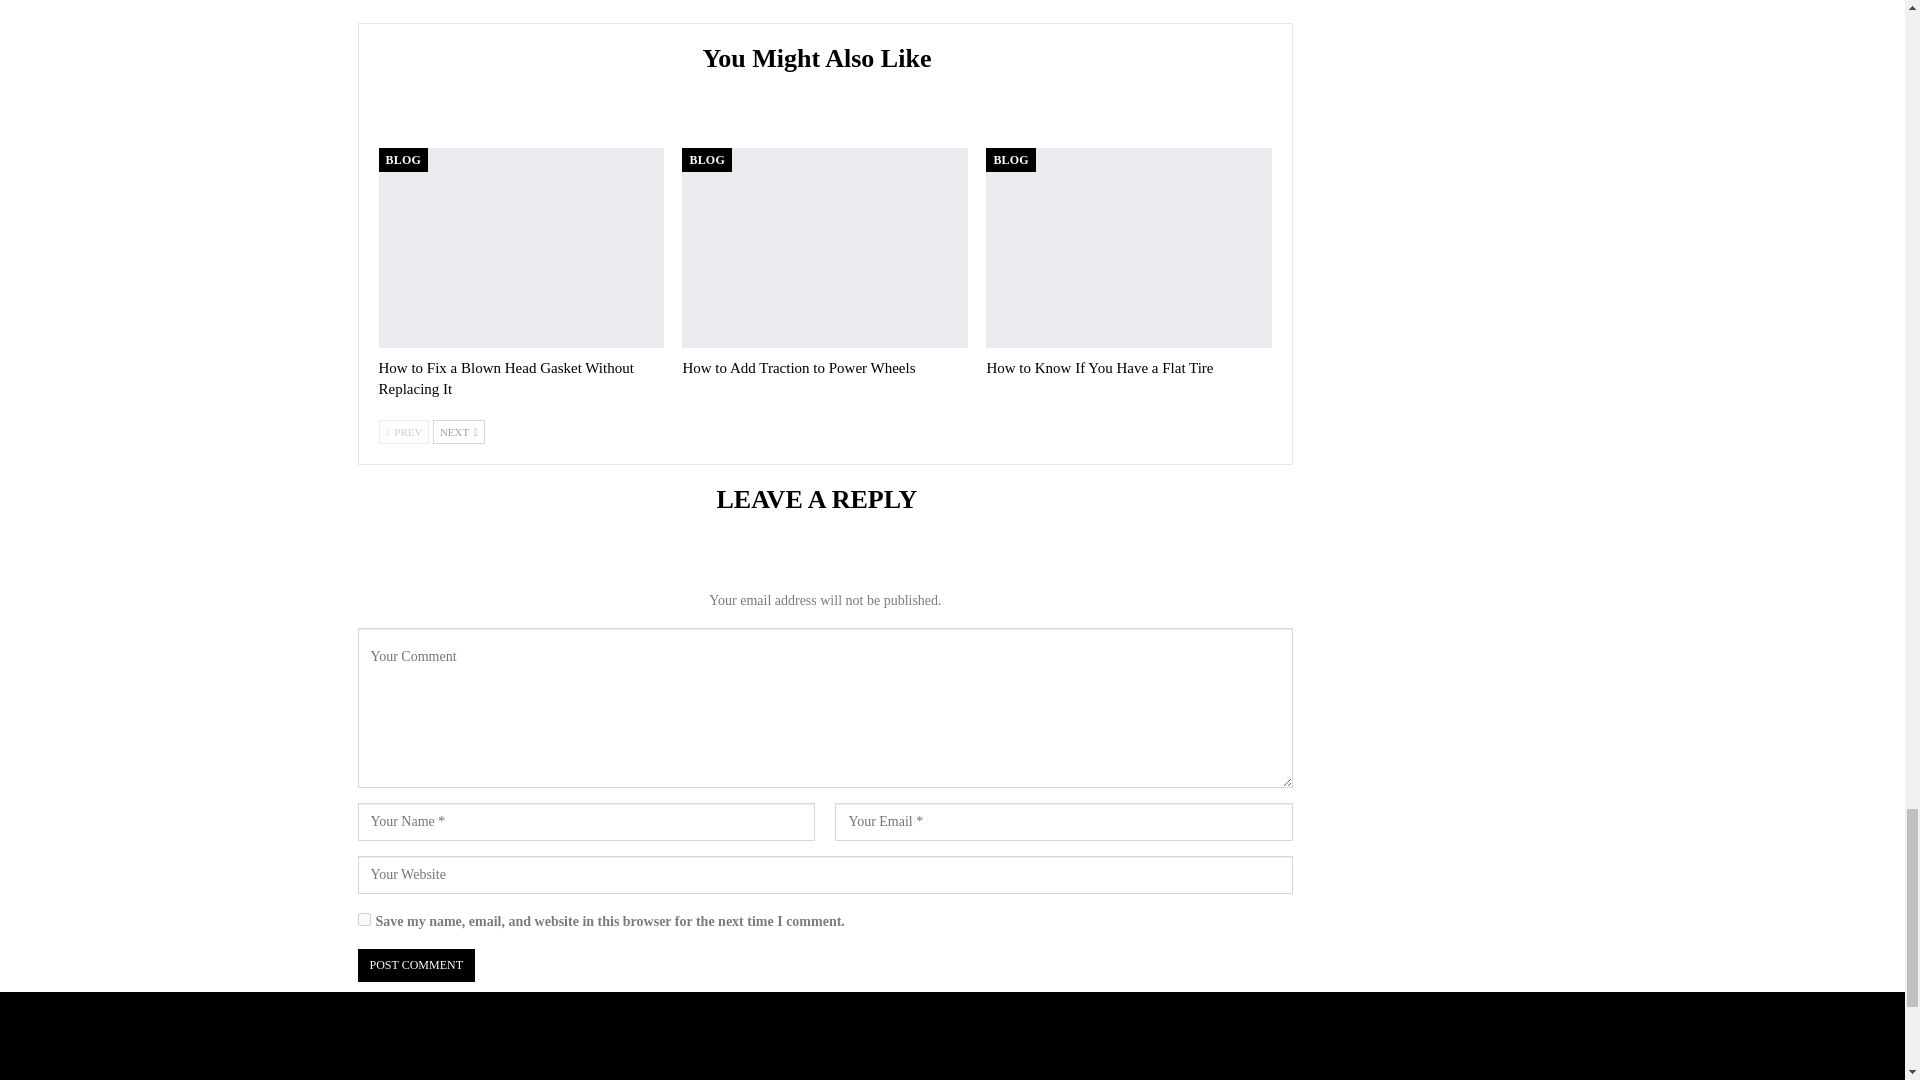  What do you see at coordinates (1100, 367) in the screenshot?
I see `How to Know If You Have a Flat Tire` at bounding box center [1100, 367].